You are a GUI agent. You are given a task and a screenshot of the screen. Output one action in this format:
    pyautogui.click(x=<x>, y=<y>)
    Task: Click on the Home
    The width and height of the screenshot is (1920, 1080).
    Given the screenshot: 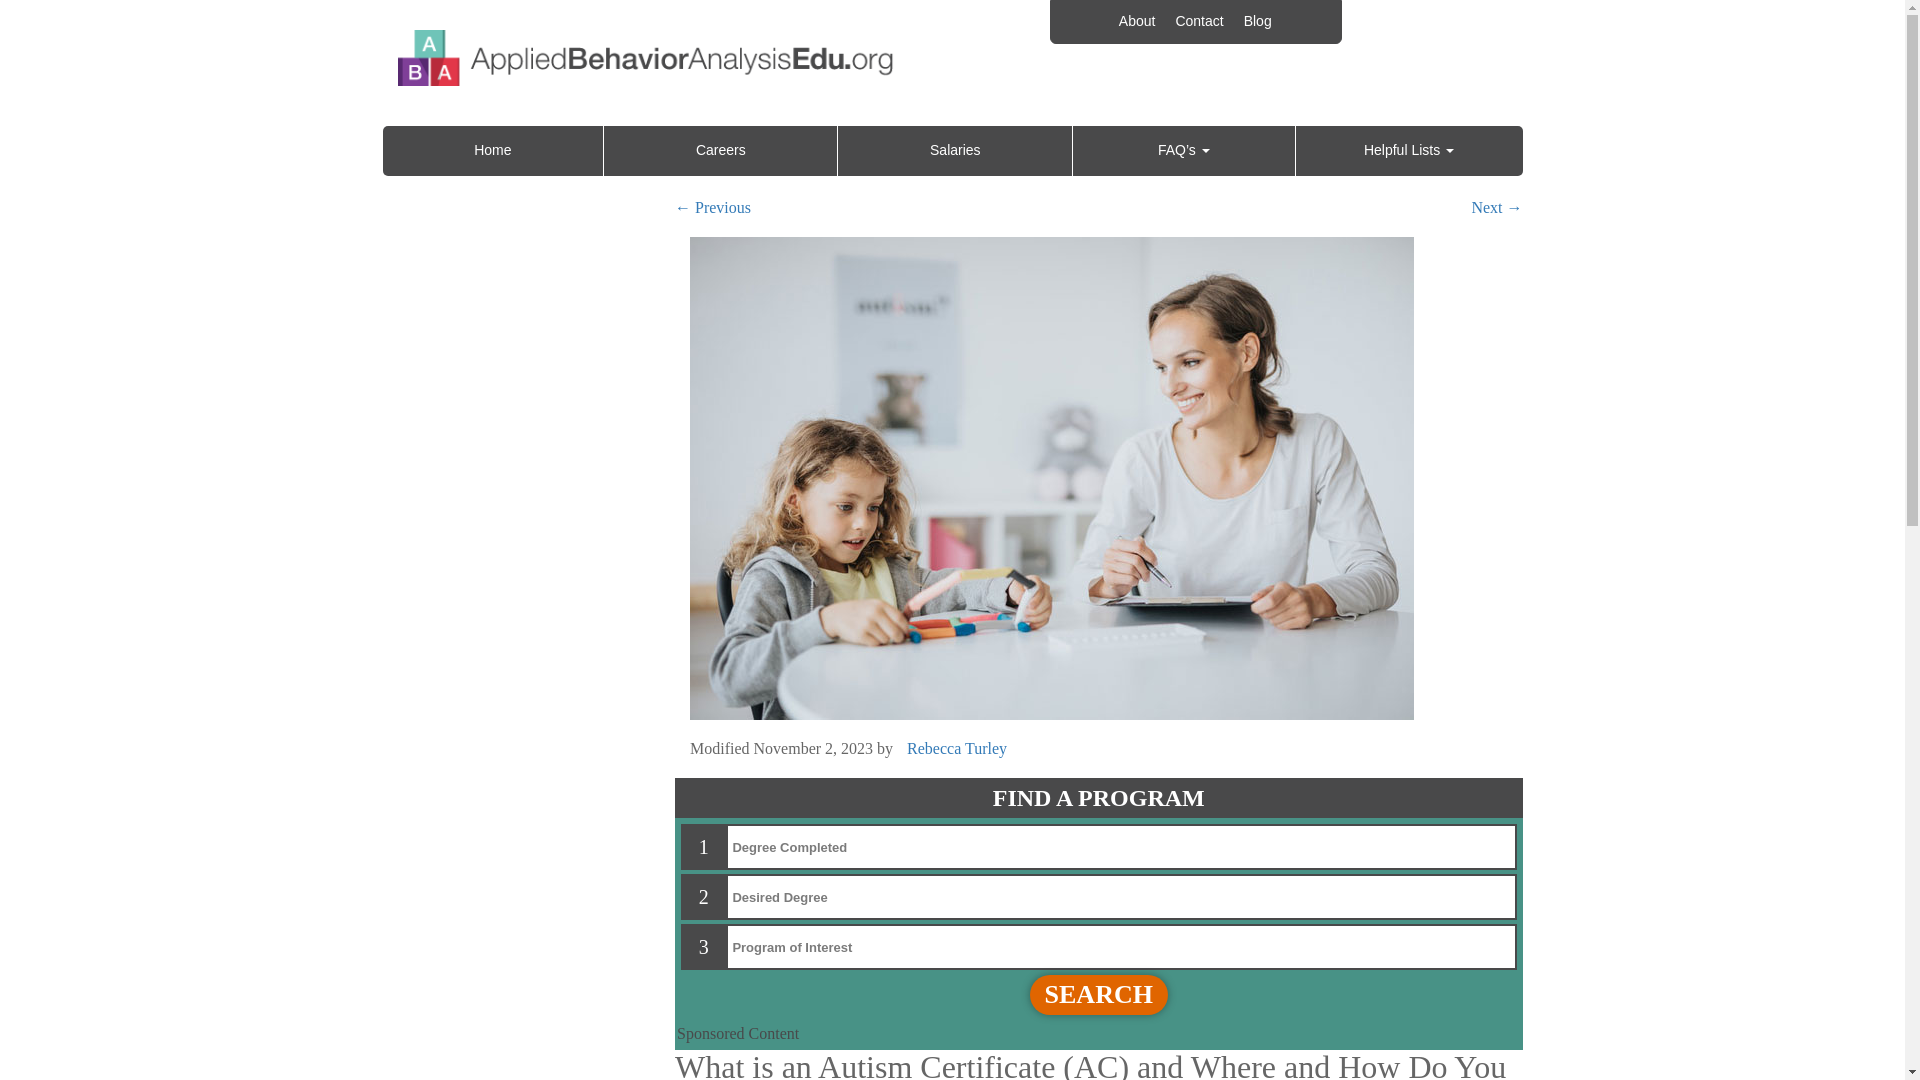 What is the action you would take?
    pyautogui.click(x=492, y=151)
    